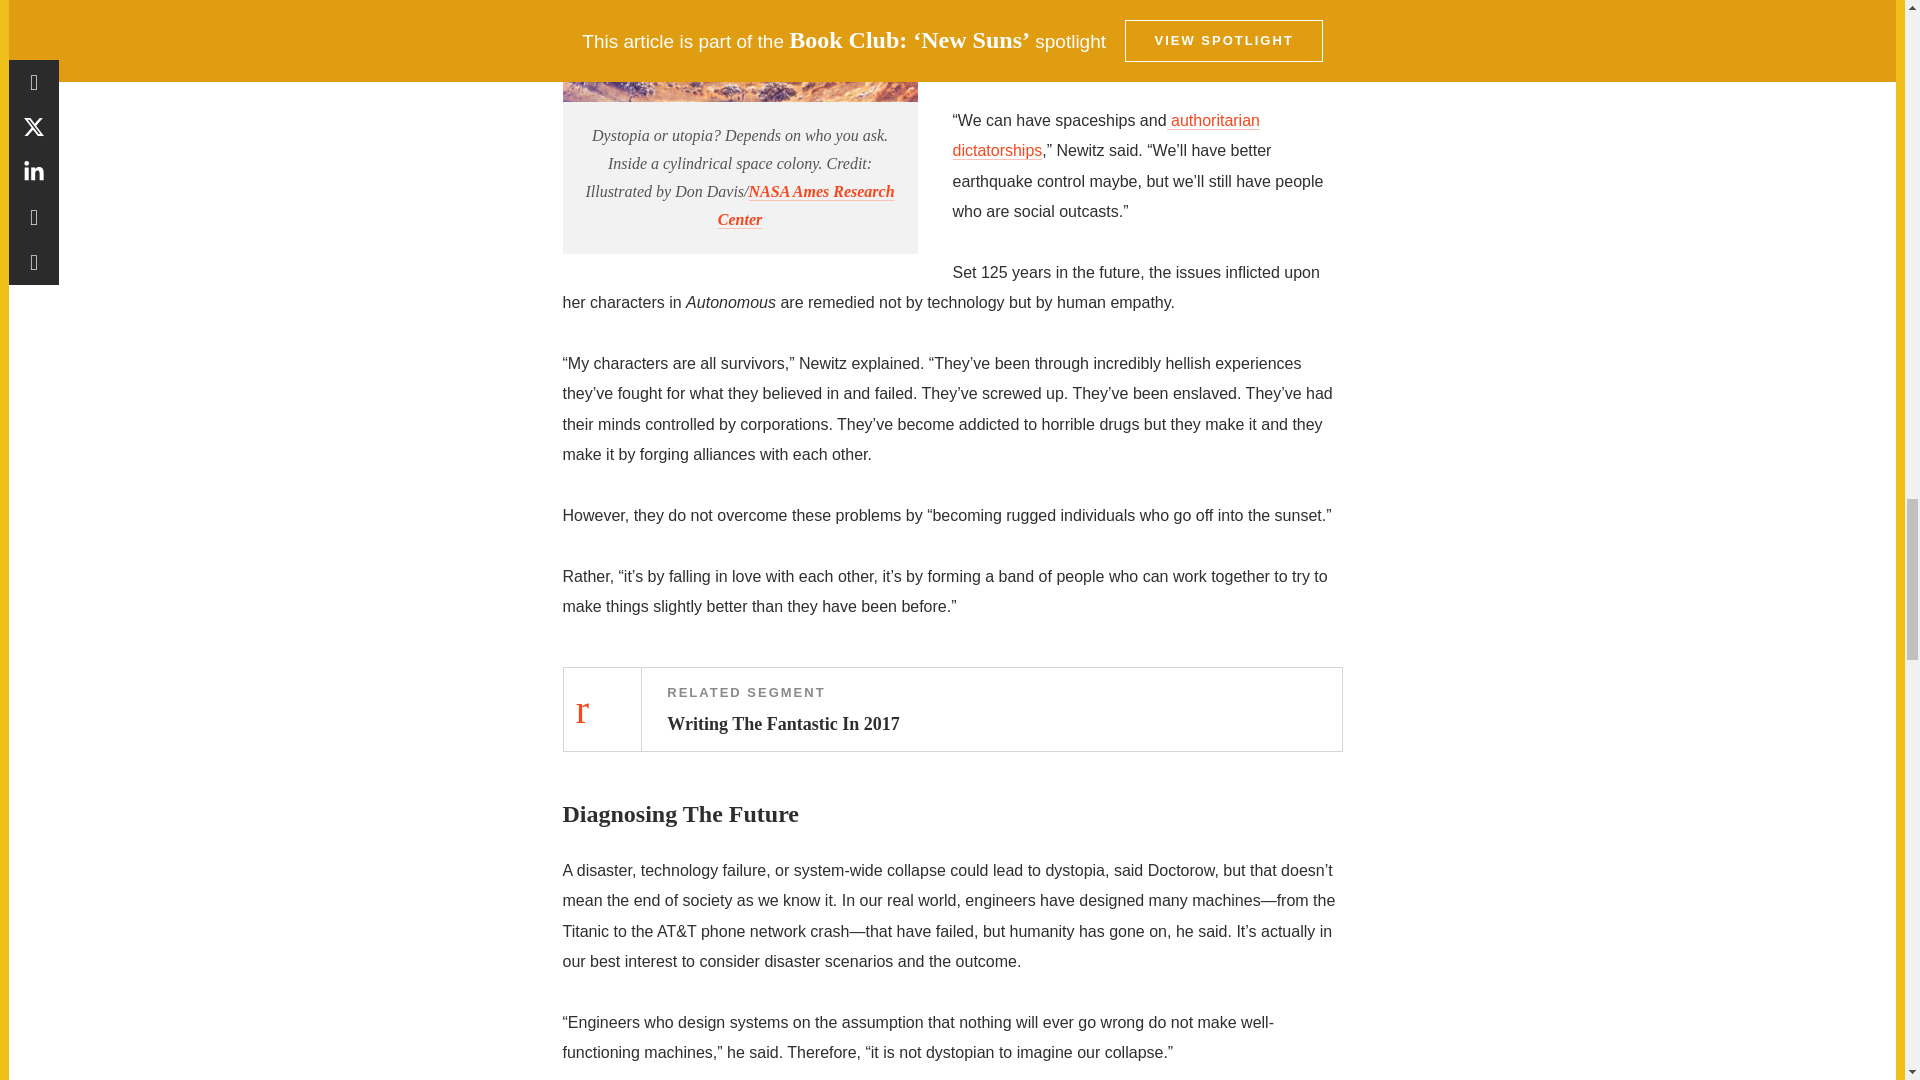  What do you see at coordinates (952, 708) in the screenshot?
I see `Writing The Fantastic In 2017` at bounding box center [952, 708].